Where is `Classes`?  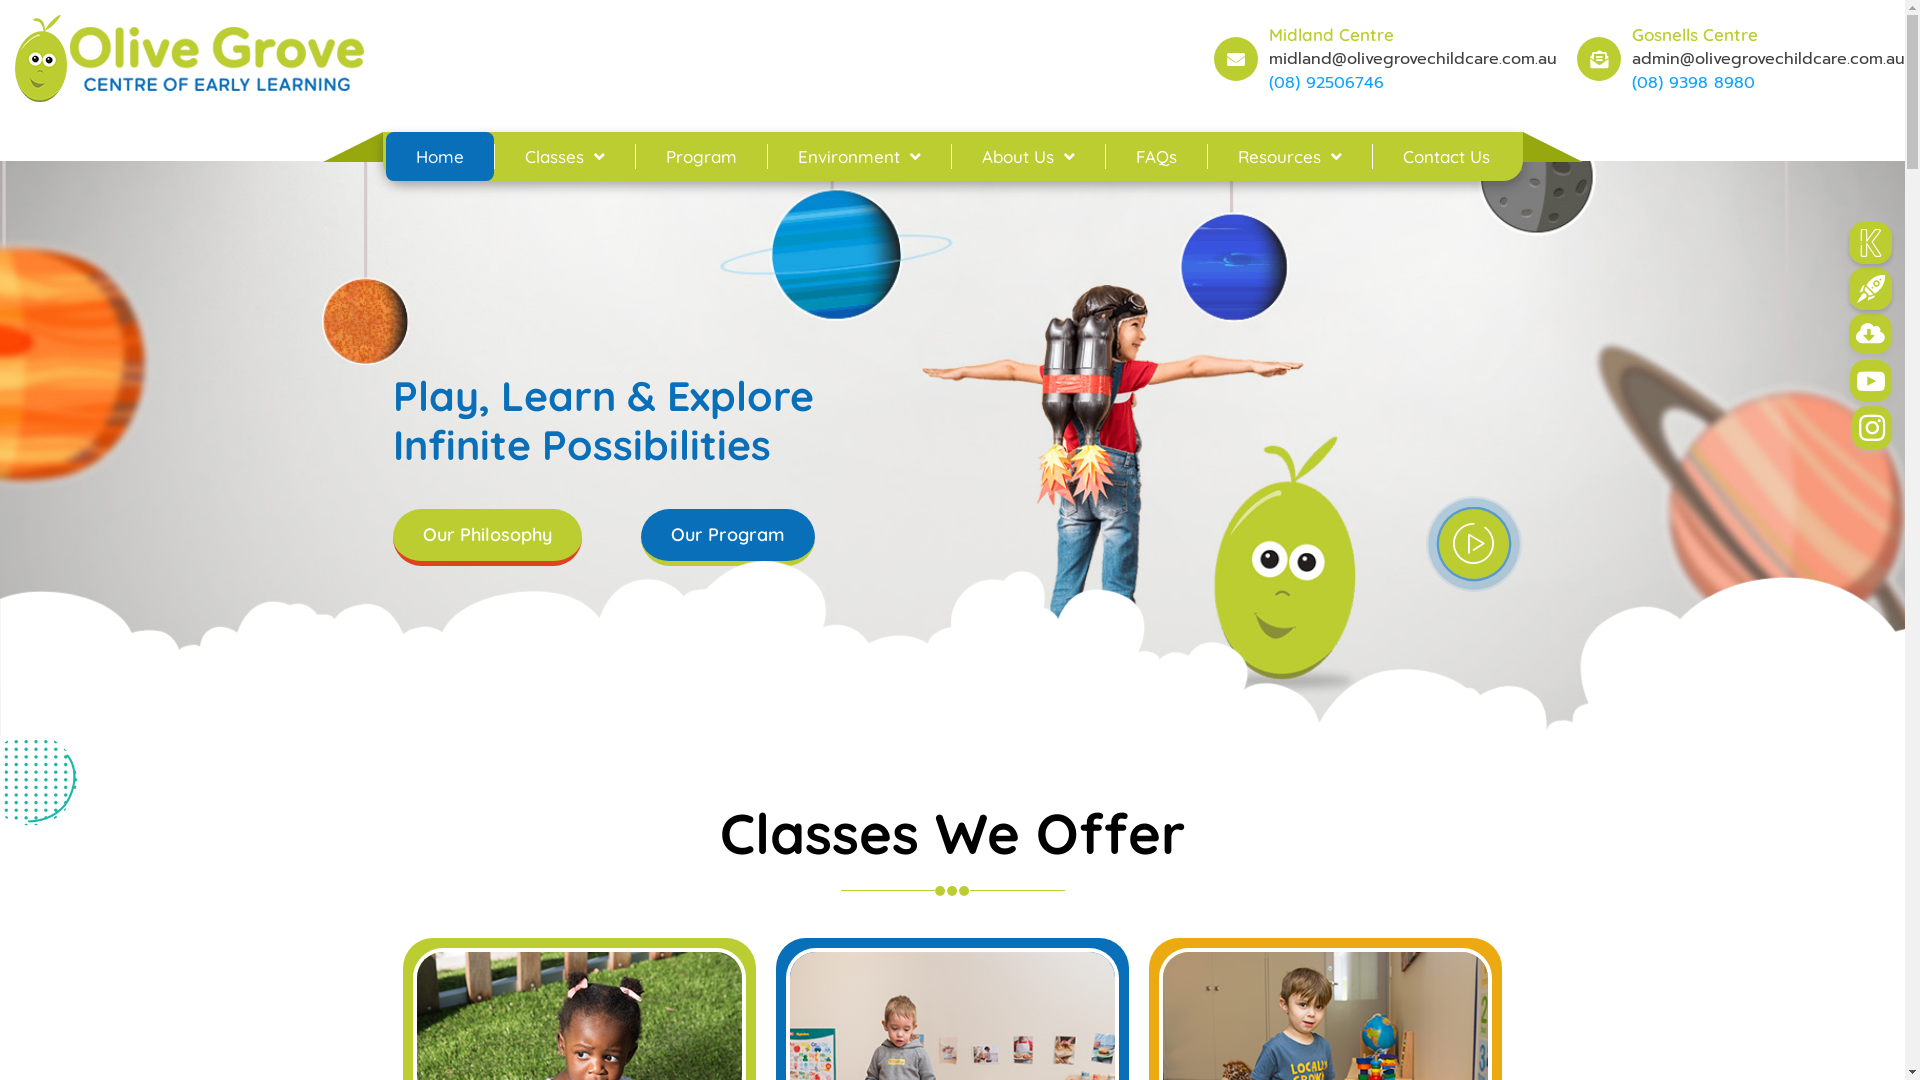
Classes is located at coordinates (564, 156).